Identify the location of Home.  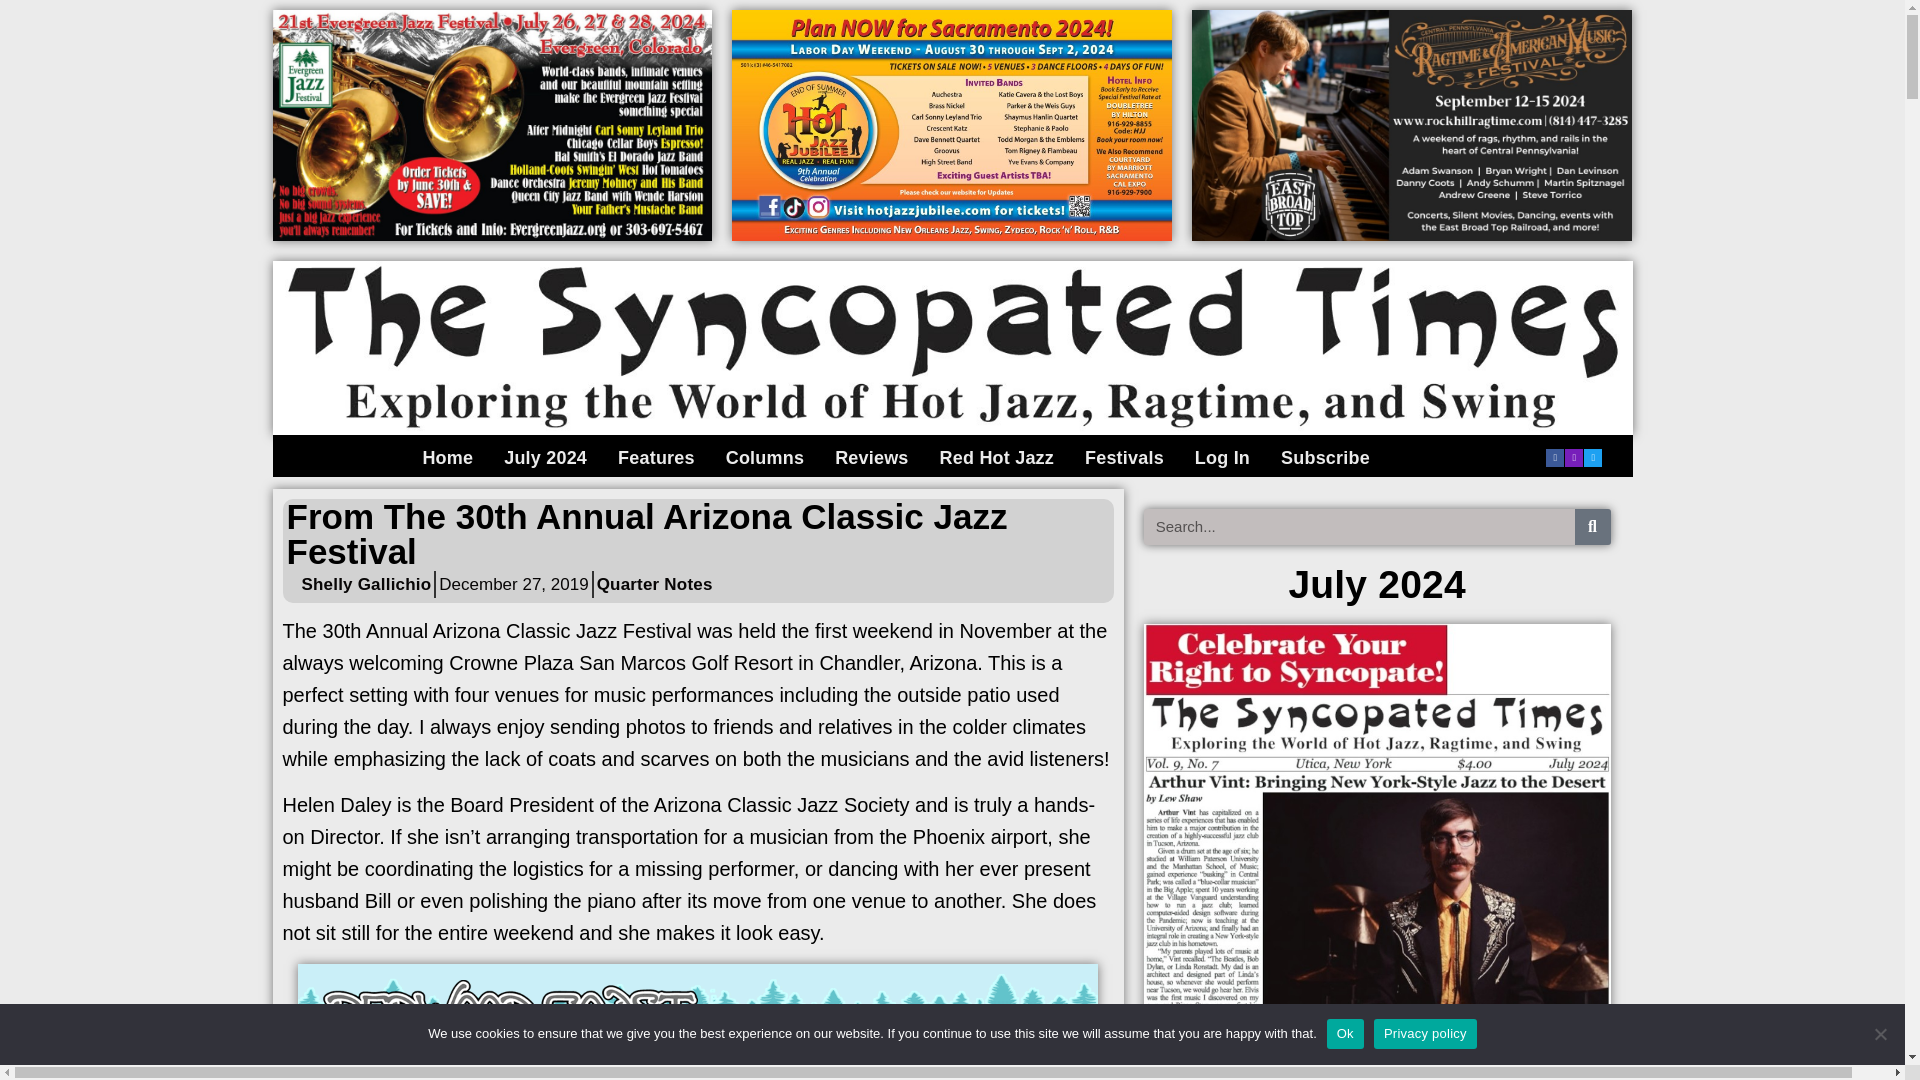
(446, 458).